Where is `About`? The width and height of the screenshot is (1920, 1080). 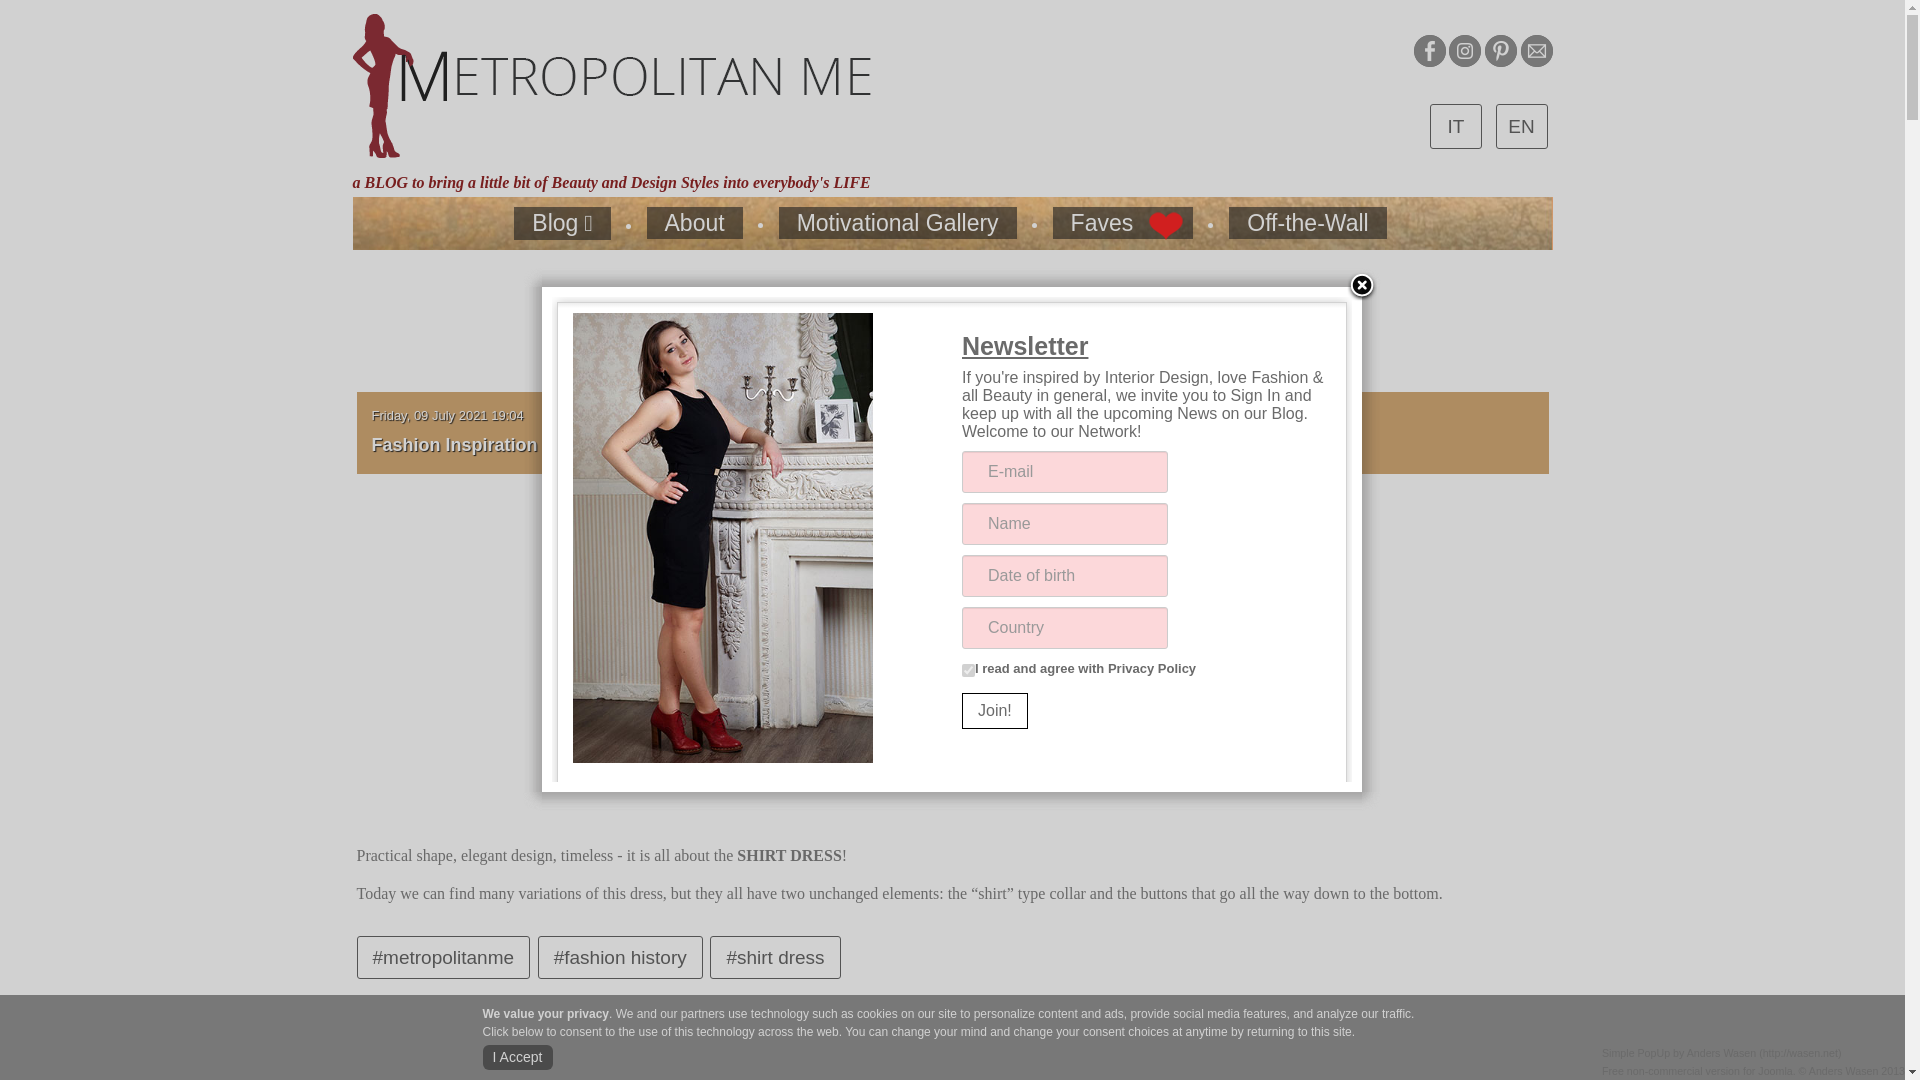
About is located at coordinates (695, 222).